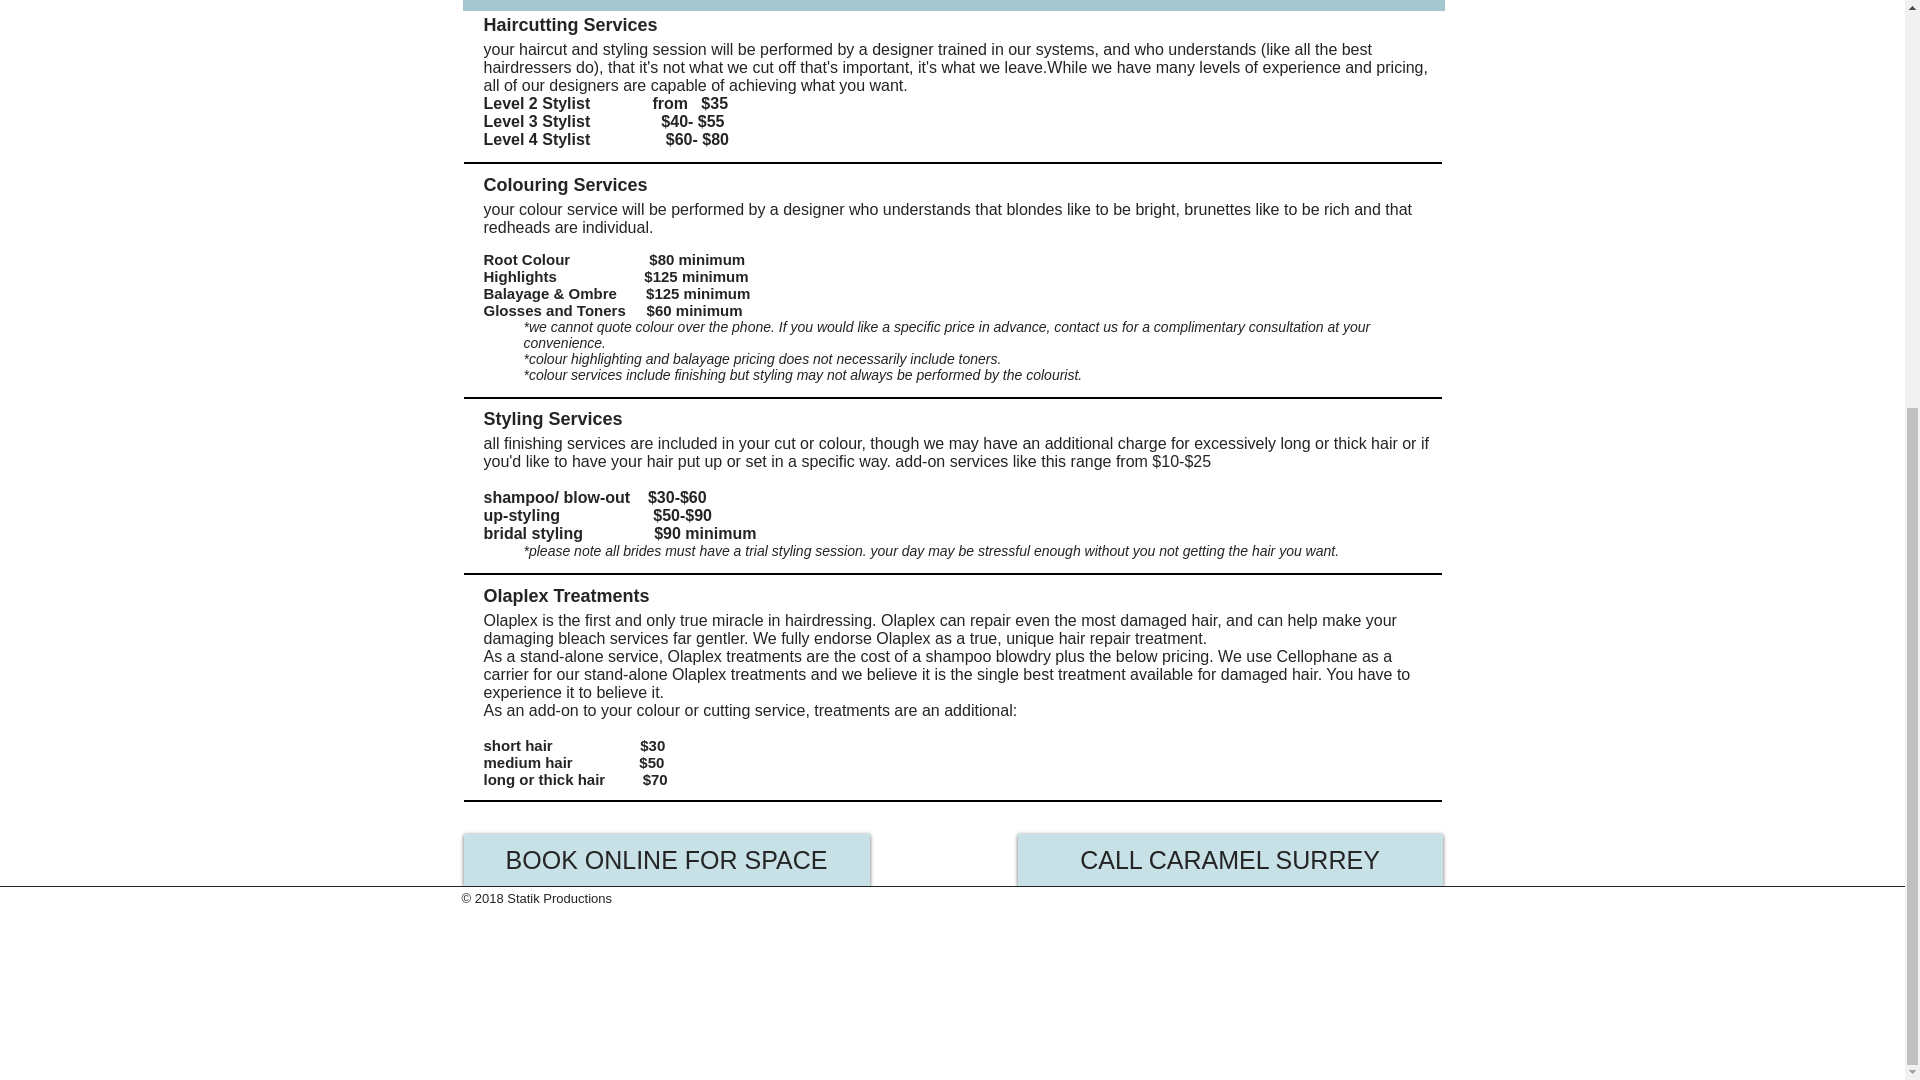  What do you see at coordinates (666, 859) in the screenshot?
I see `BOOK ONLINE FOR SPACE` at bounding box center [666, 859].